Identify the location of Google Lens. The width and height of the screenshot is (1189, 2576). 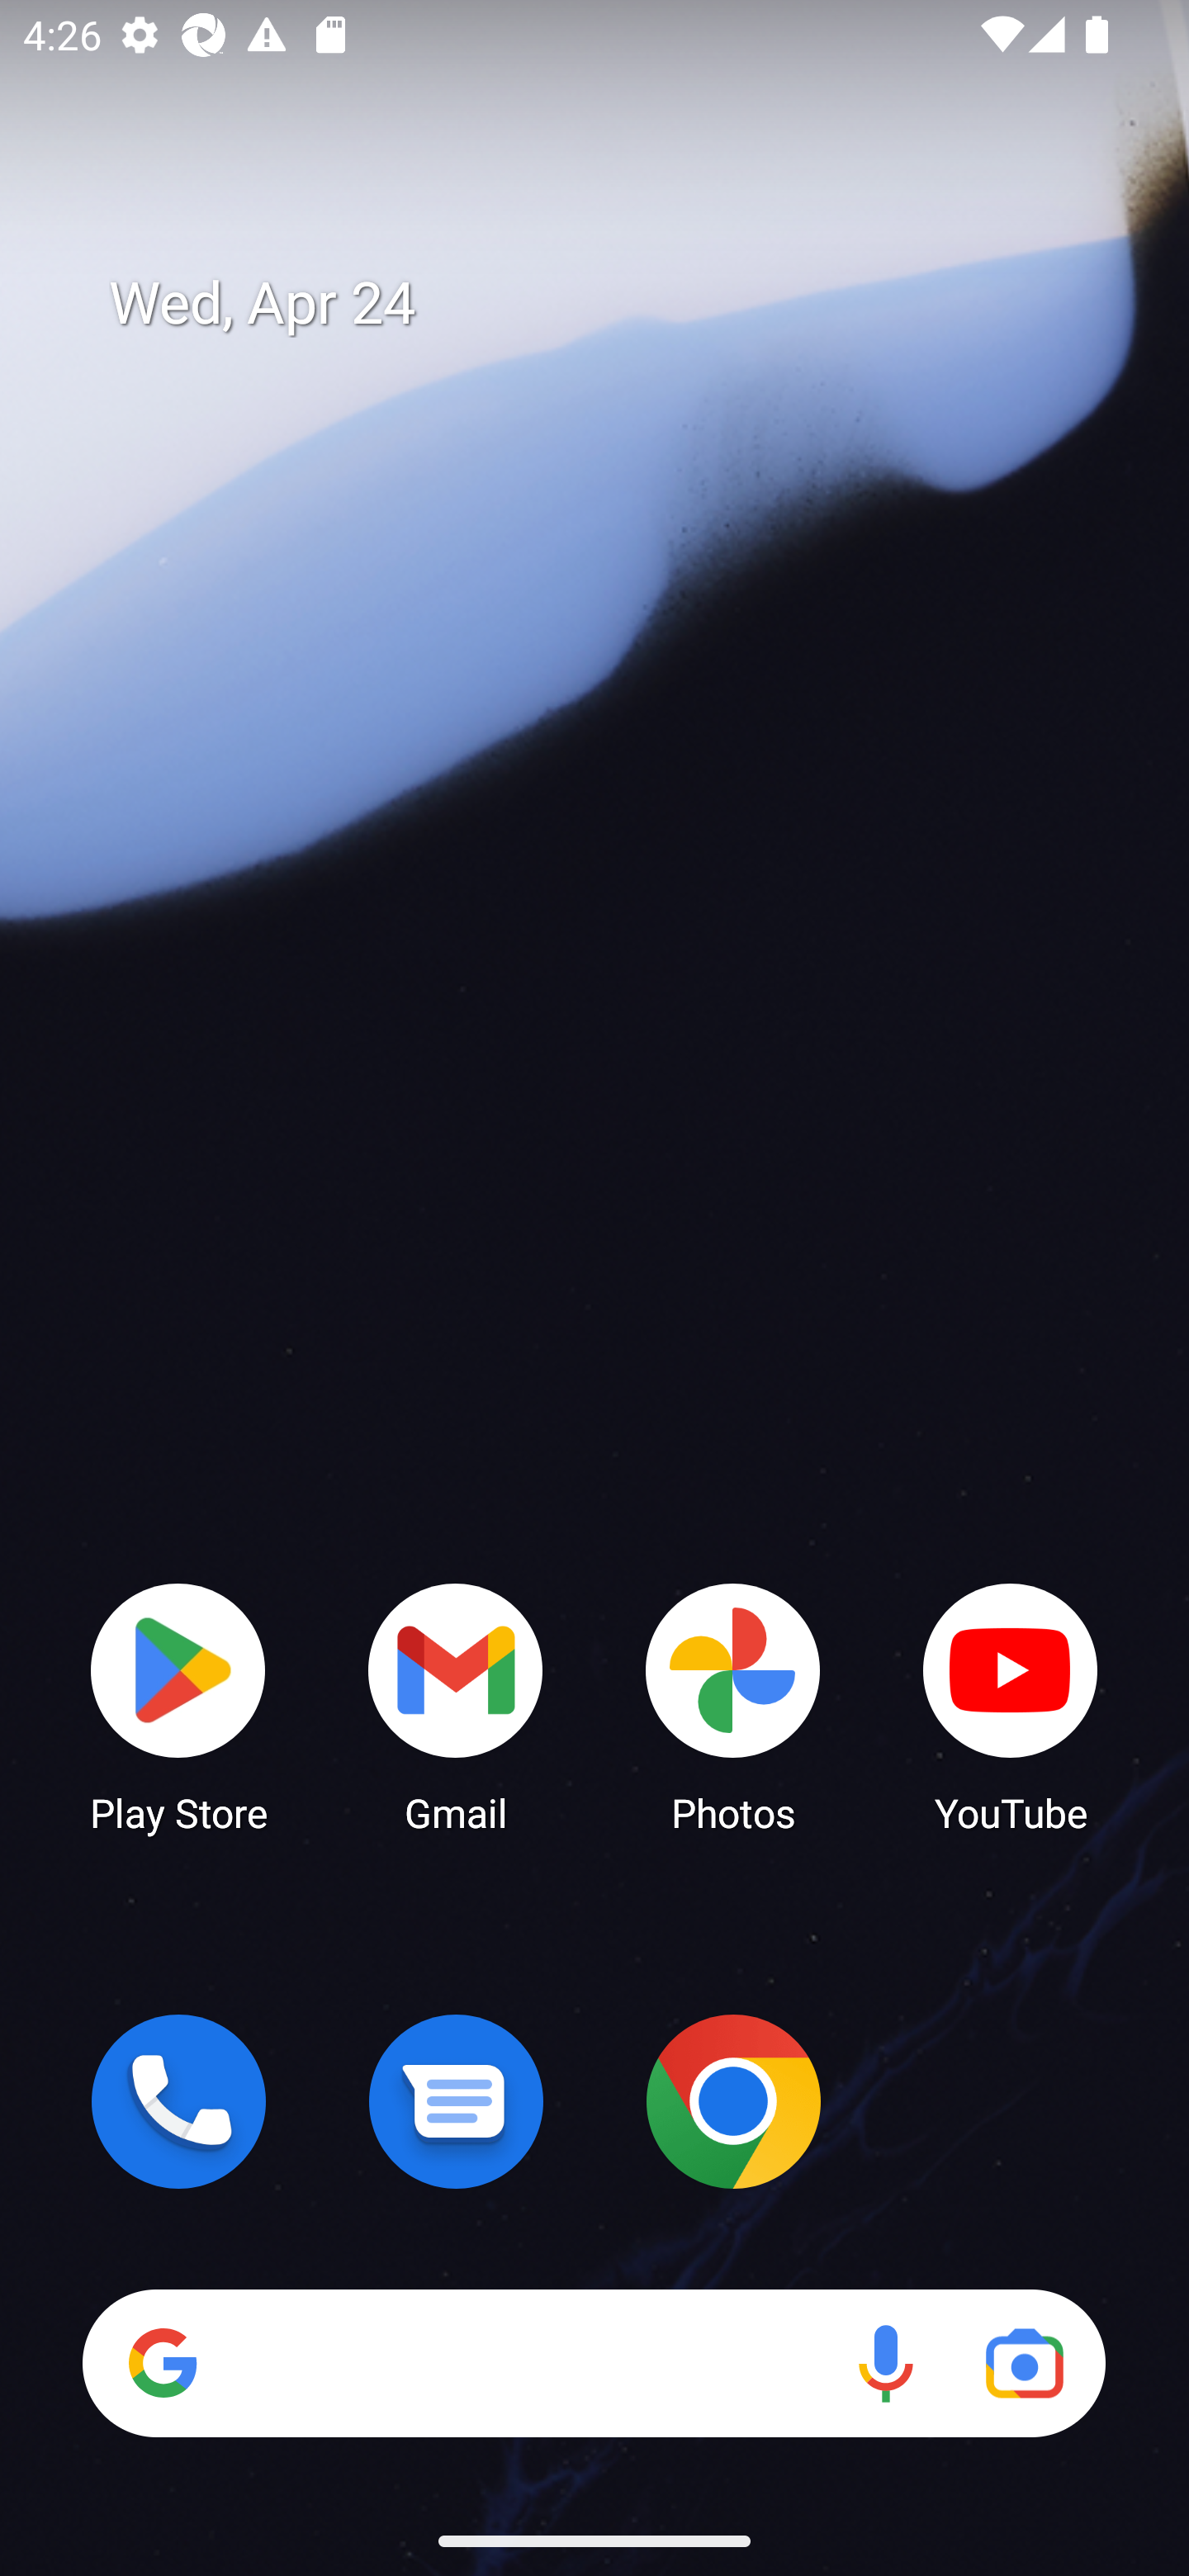
(1024, 2363).